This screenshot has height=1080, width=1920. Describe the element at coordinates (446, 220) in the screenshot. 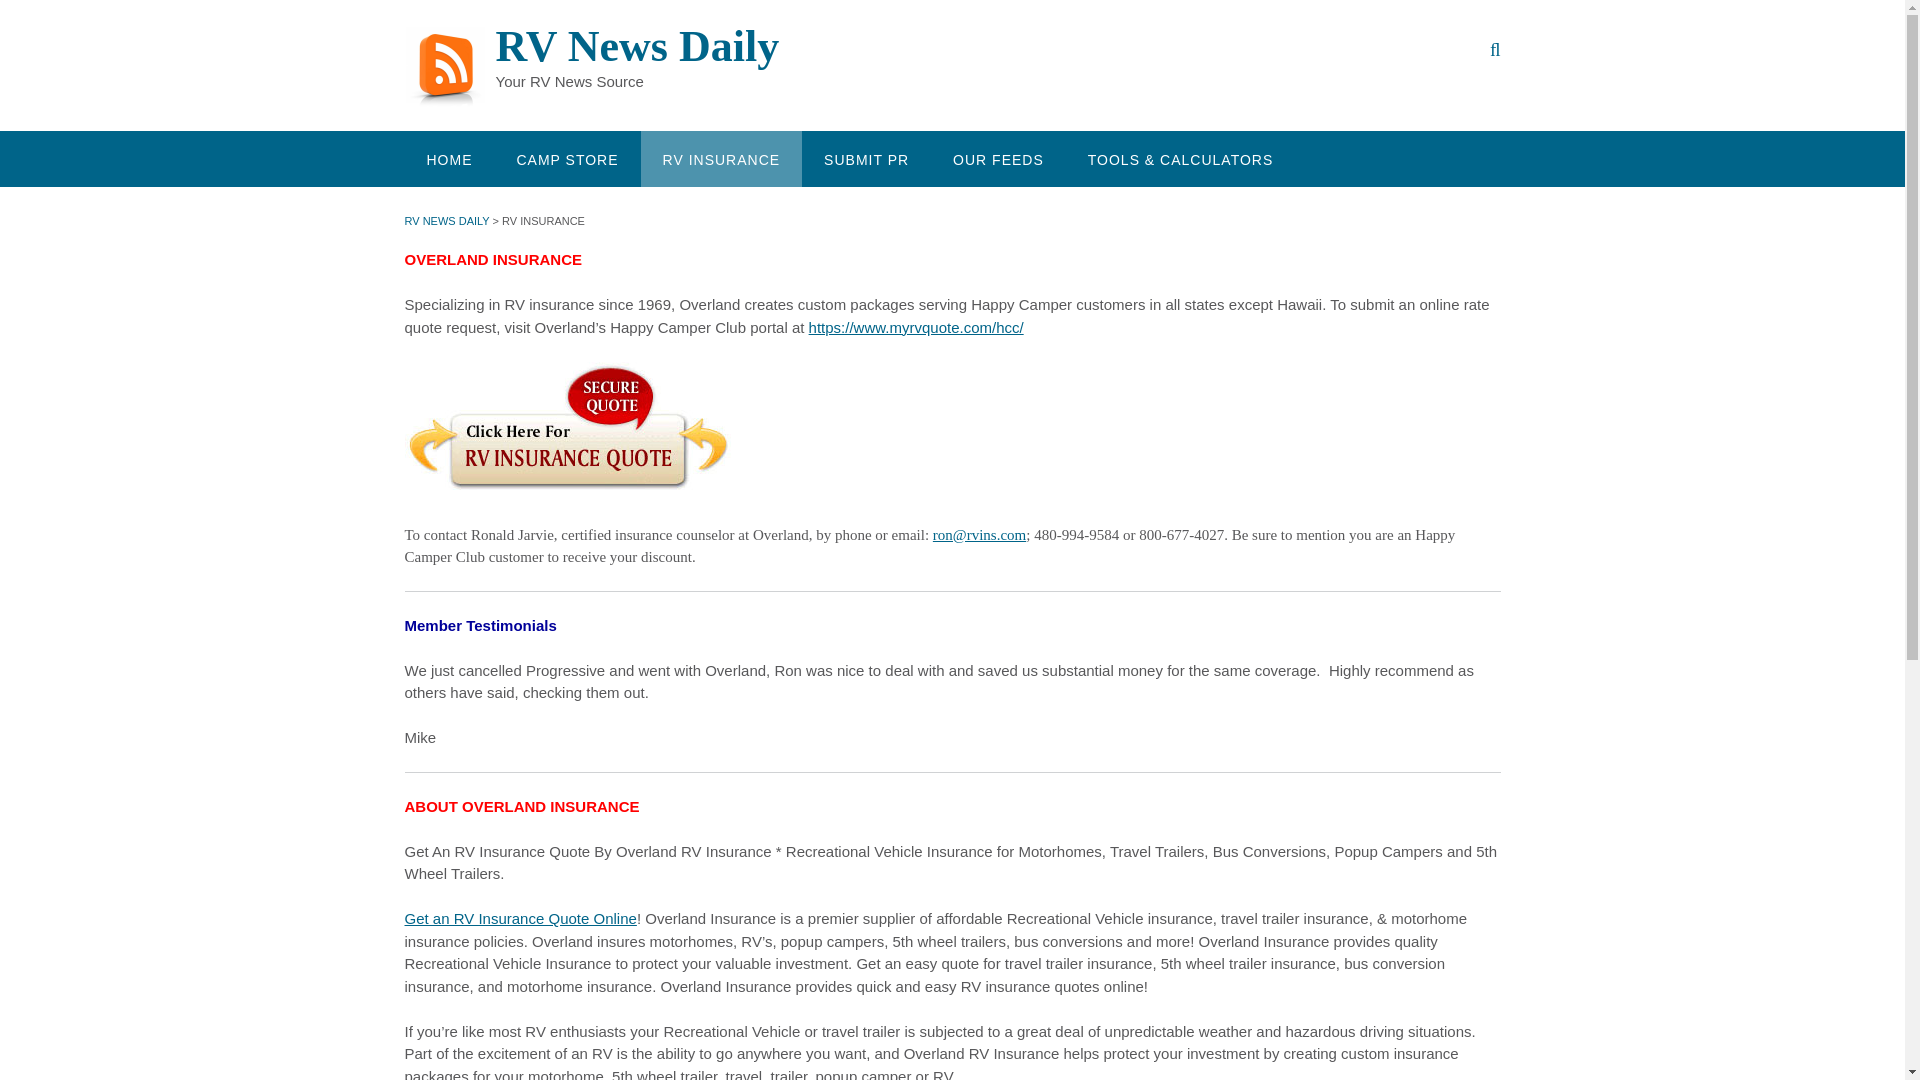

I see `Go to RV News Daily.` at that location.